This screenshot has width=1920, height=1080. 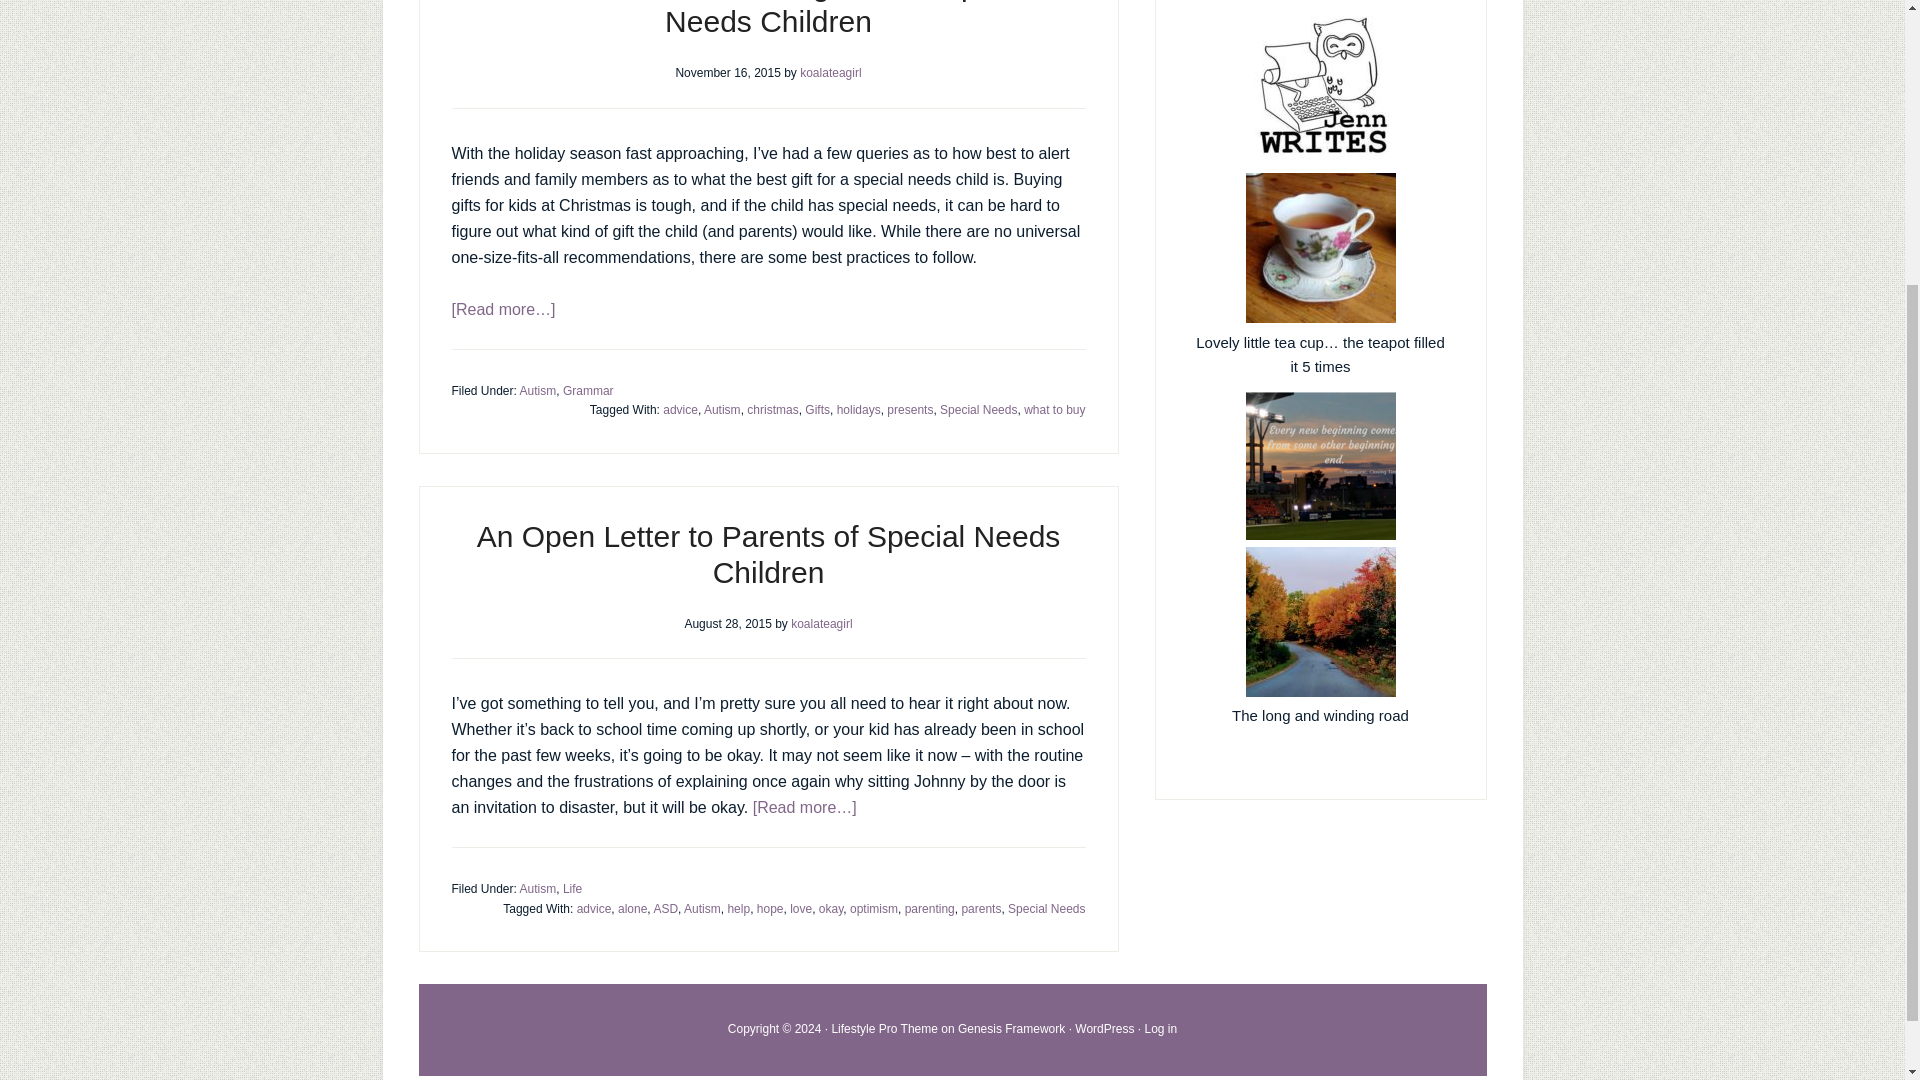 I want to click on Autism, so click(x=722, y=409).